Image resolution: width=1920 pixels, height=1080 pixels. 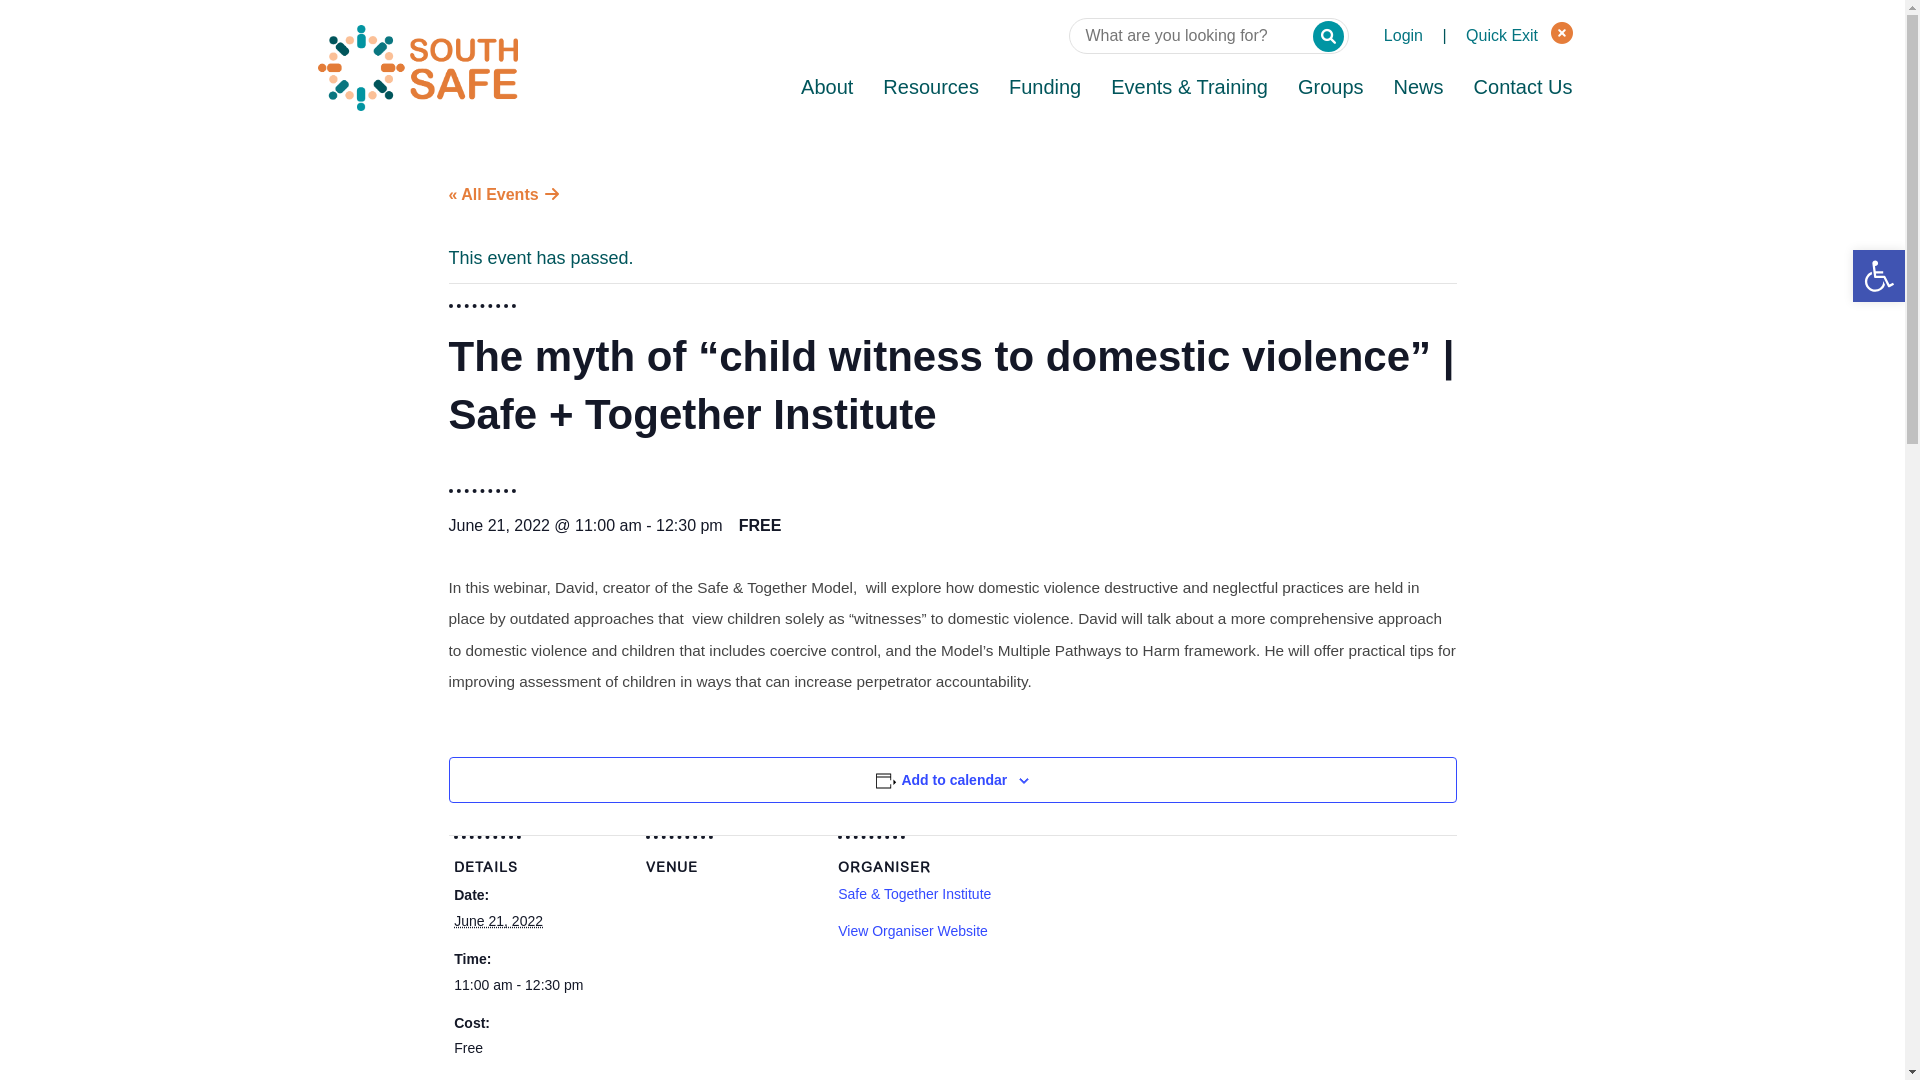 What do you see at coordinates (931, 89) in the screenshot?
I see `Resources` at bounding box center [931, 89].